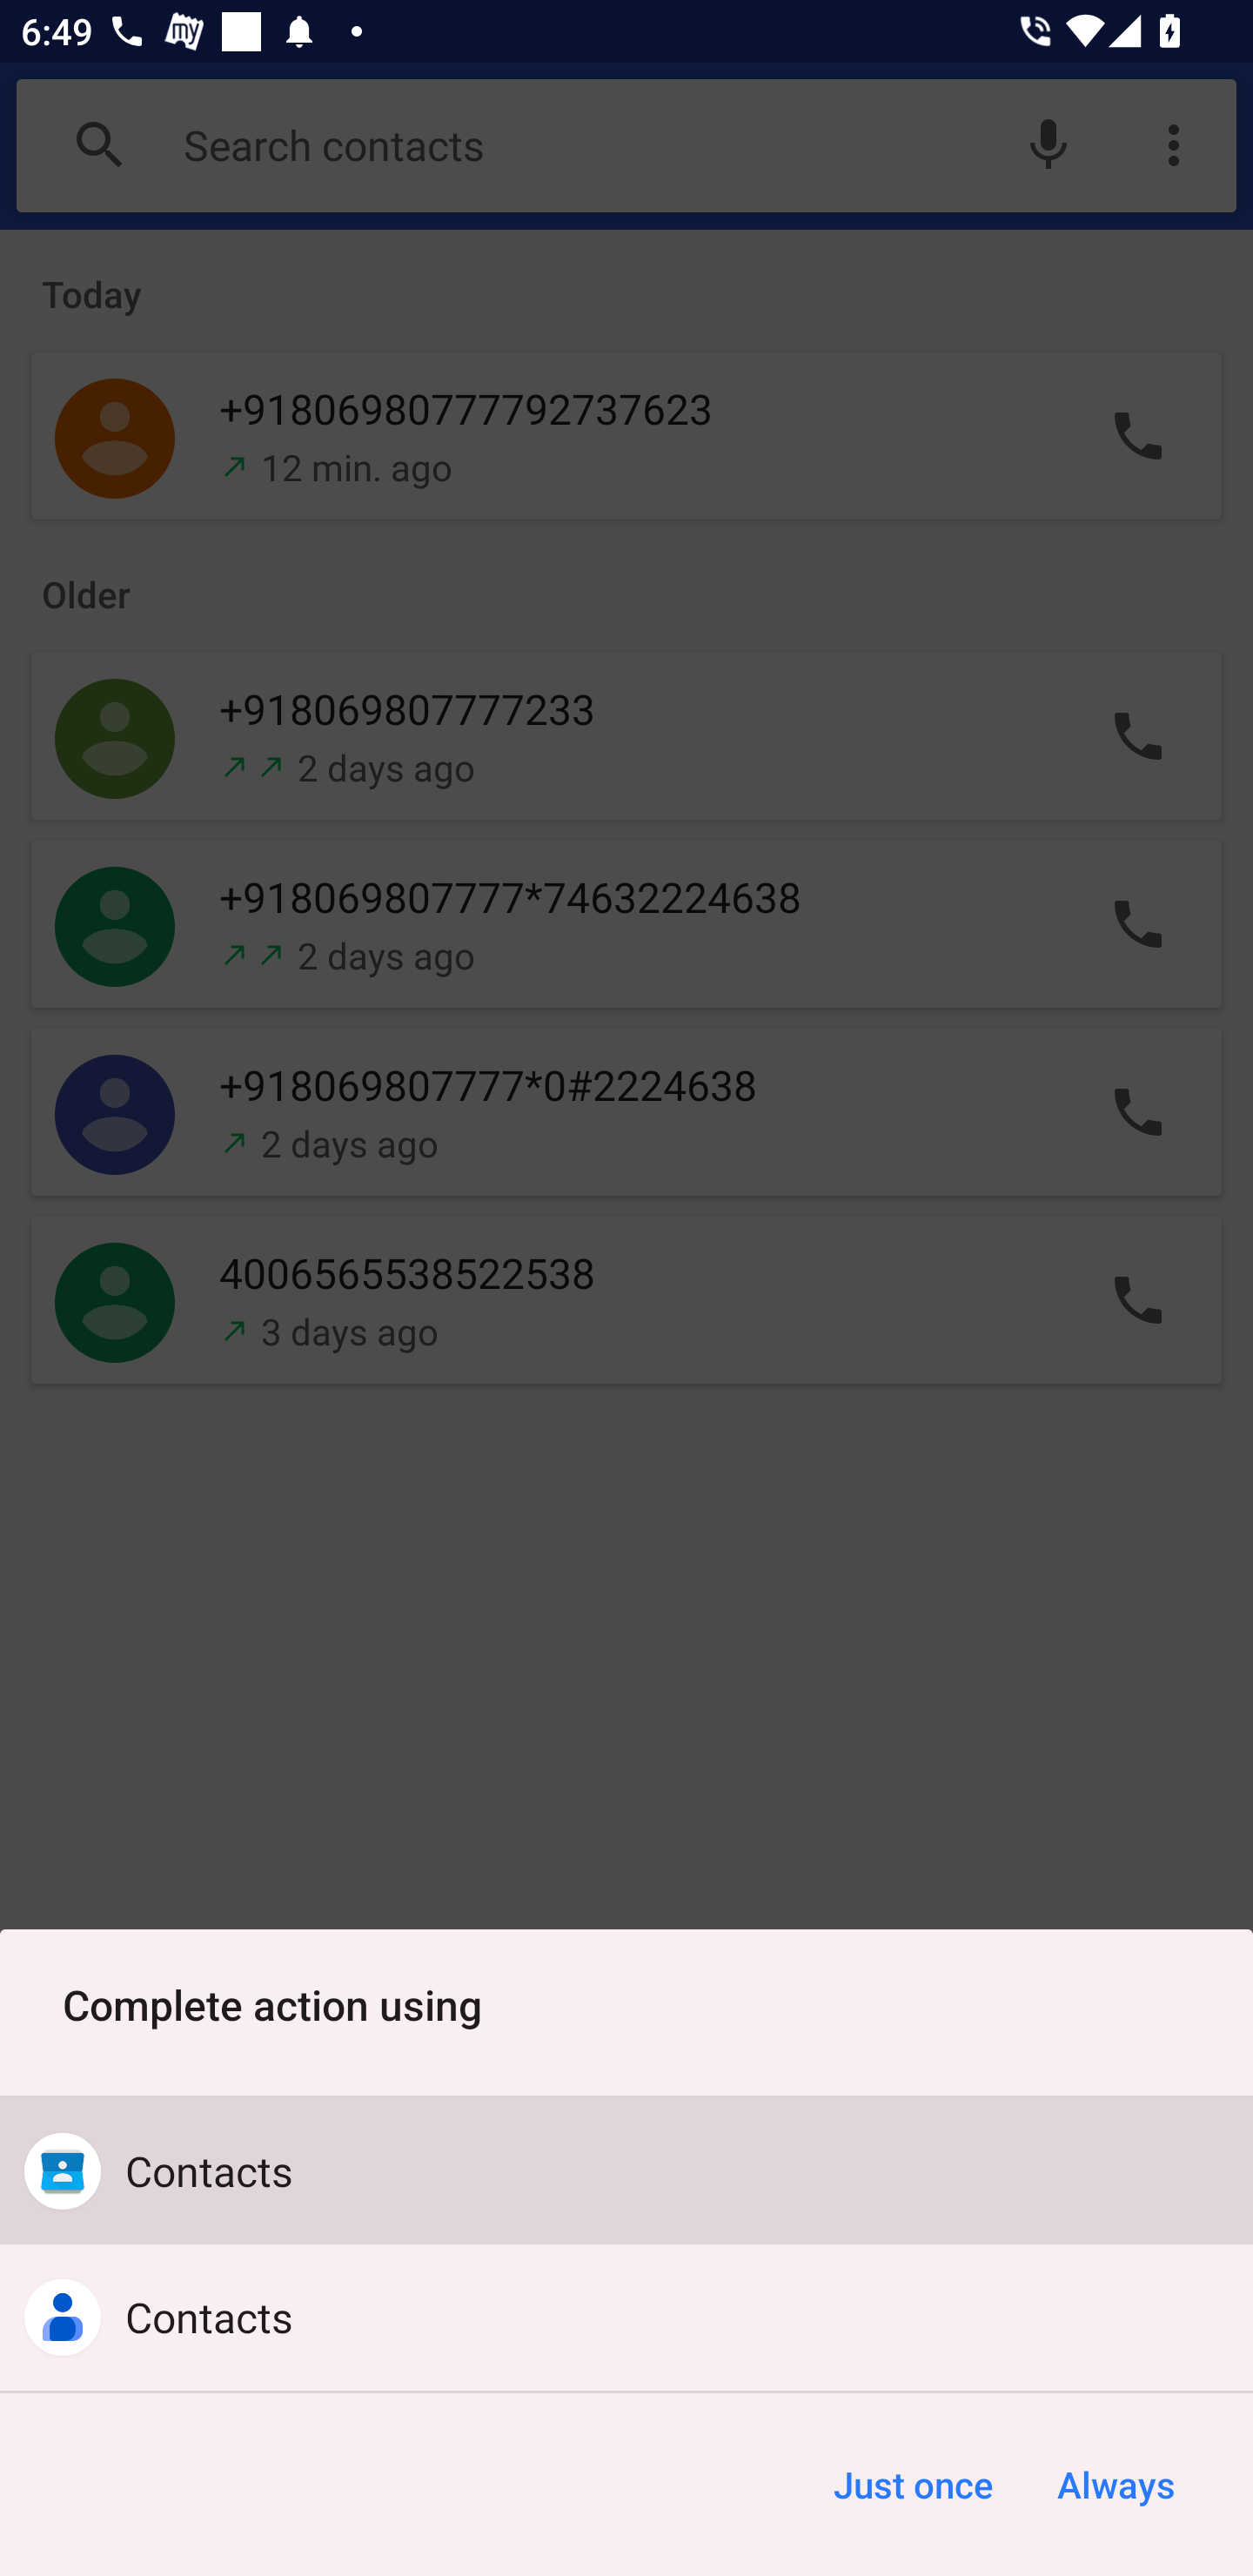 The width and height of the screenshot is (1253, 2576). I want to click on Just once, so click(913, 2484).